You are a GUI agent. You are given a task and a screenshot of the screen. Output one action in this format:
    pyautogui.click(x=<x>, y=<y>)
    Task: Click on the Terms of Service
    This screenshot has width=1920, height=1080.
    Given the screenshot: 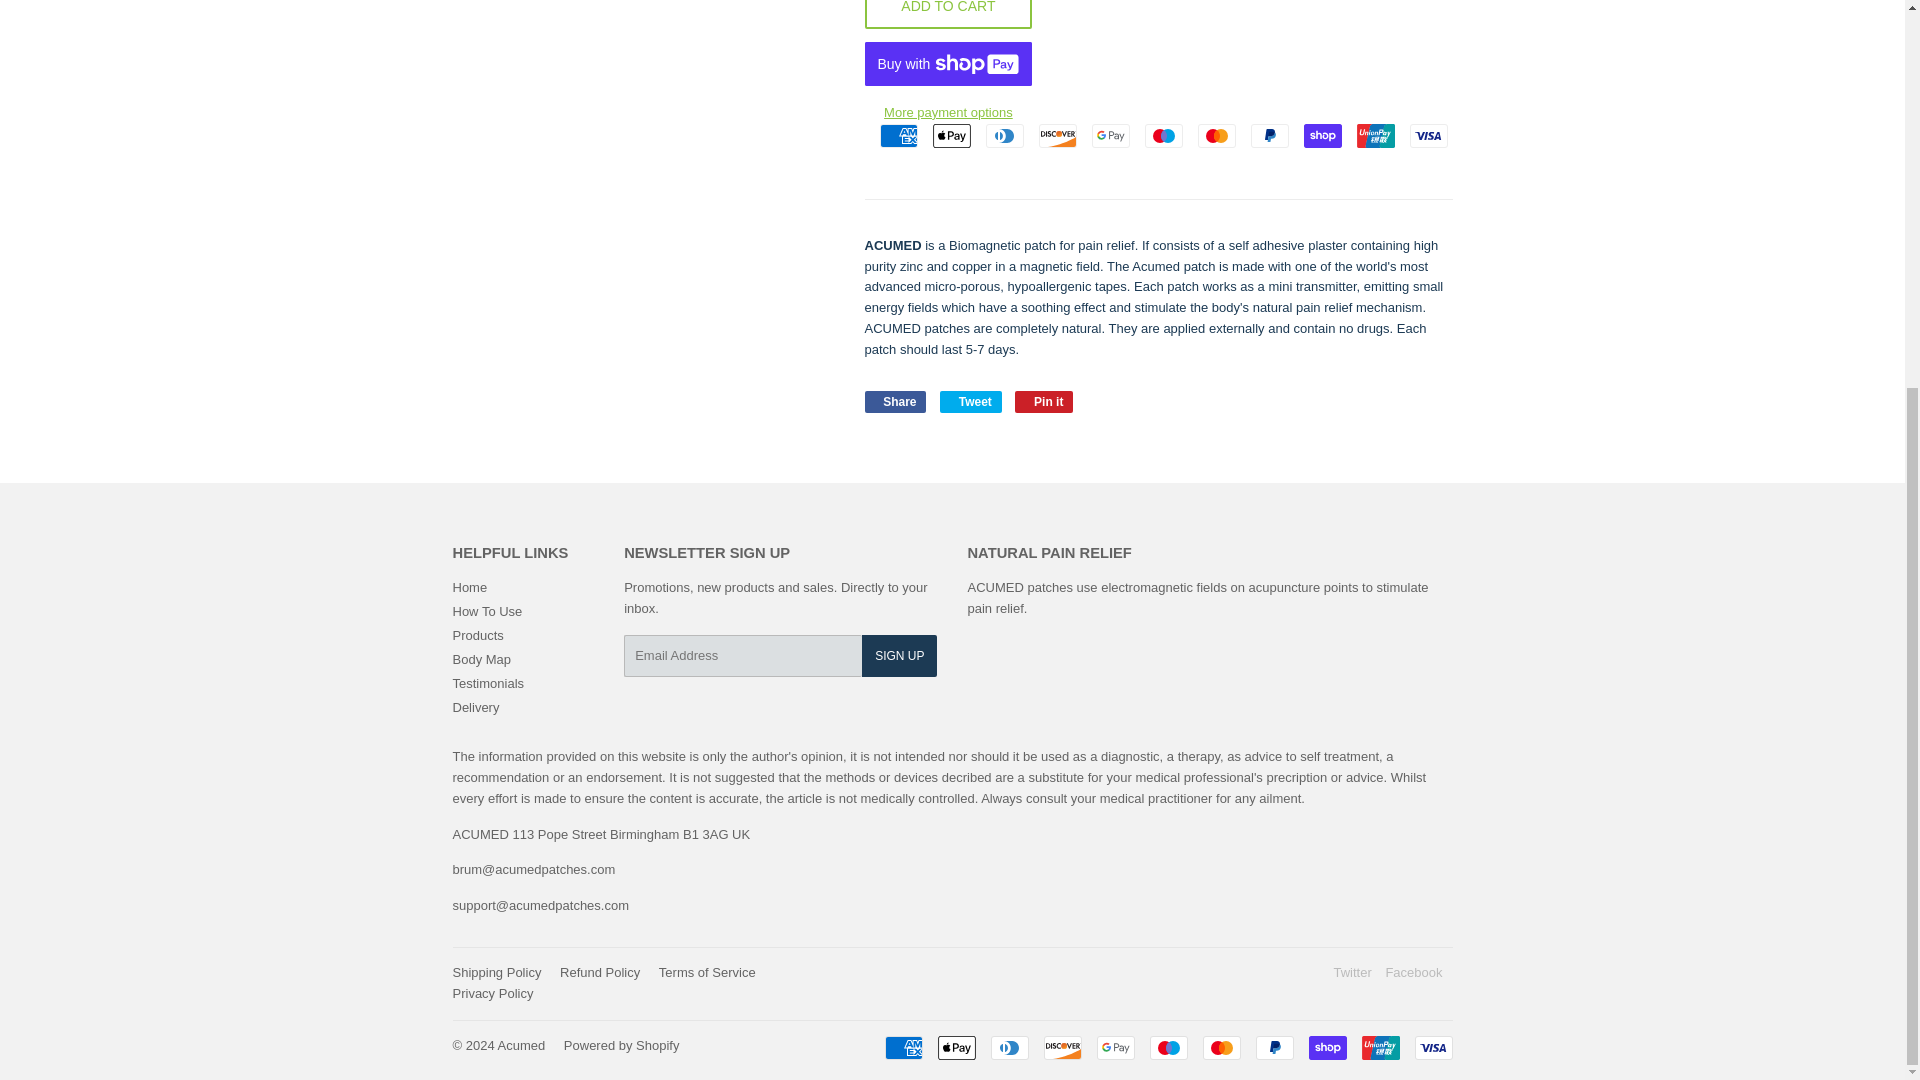 What is the action you would take?
    pyautogui.click(x=707, y=972)
    